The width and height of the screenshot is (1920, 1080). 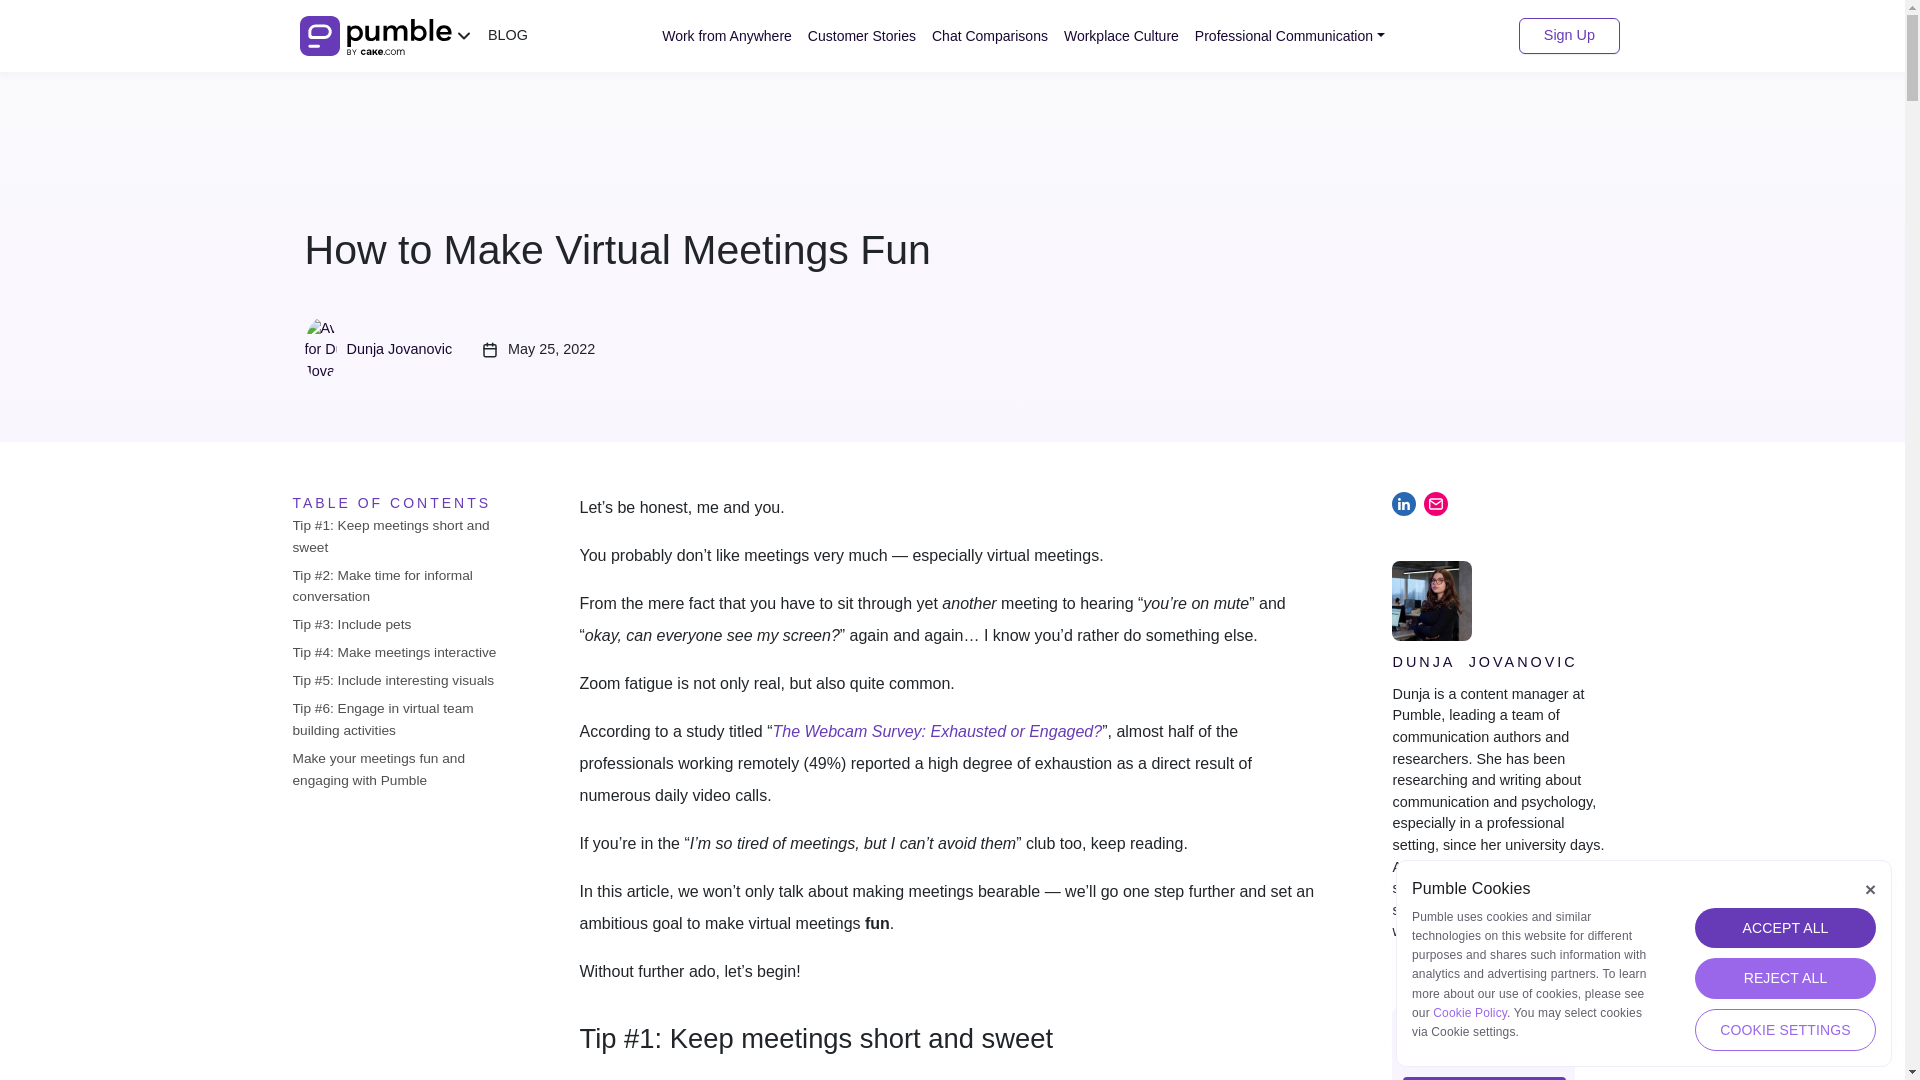 I want to click on Work from Anywhere, so click(x=727, y=36).